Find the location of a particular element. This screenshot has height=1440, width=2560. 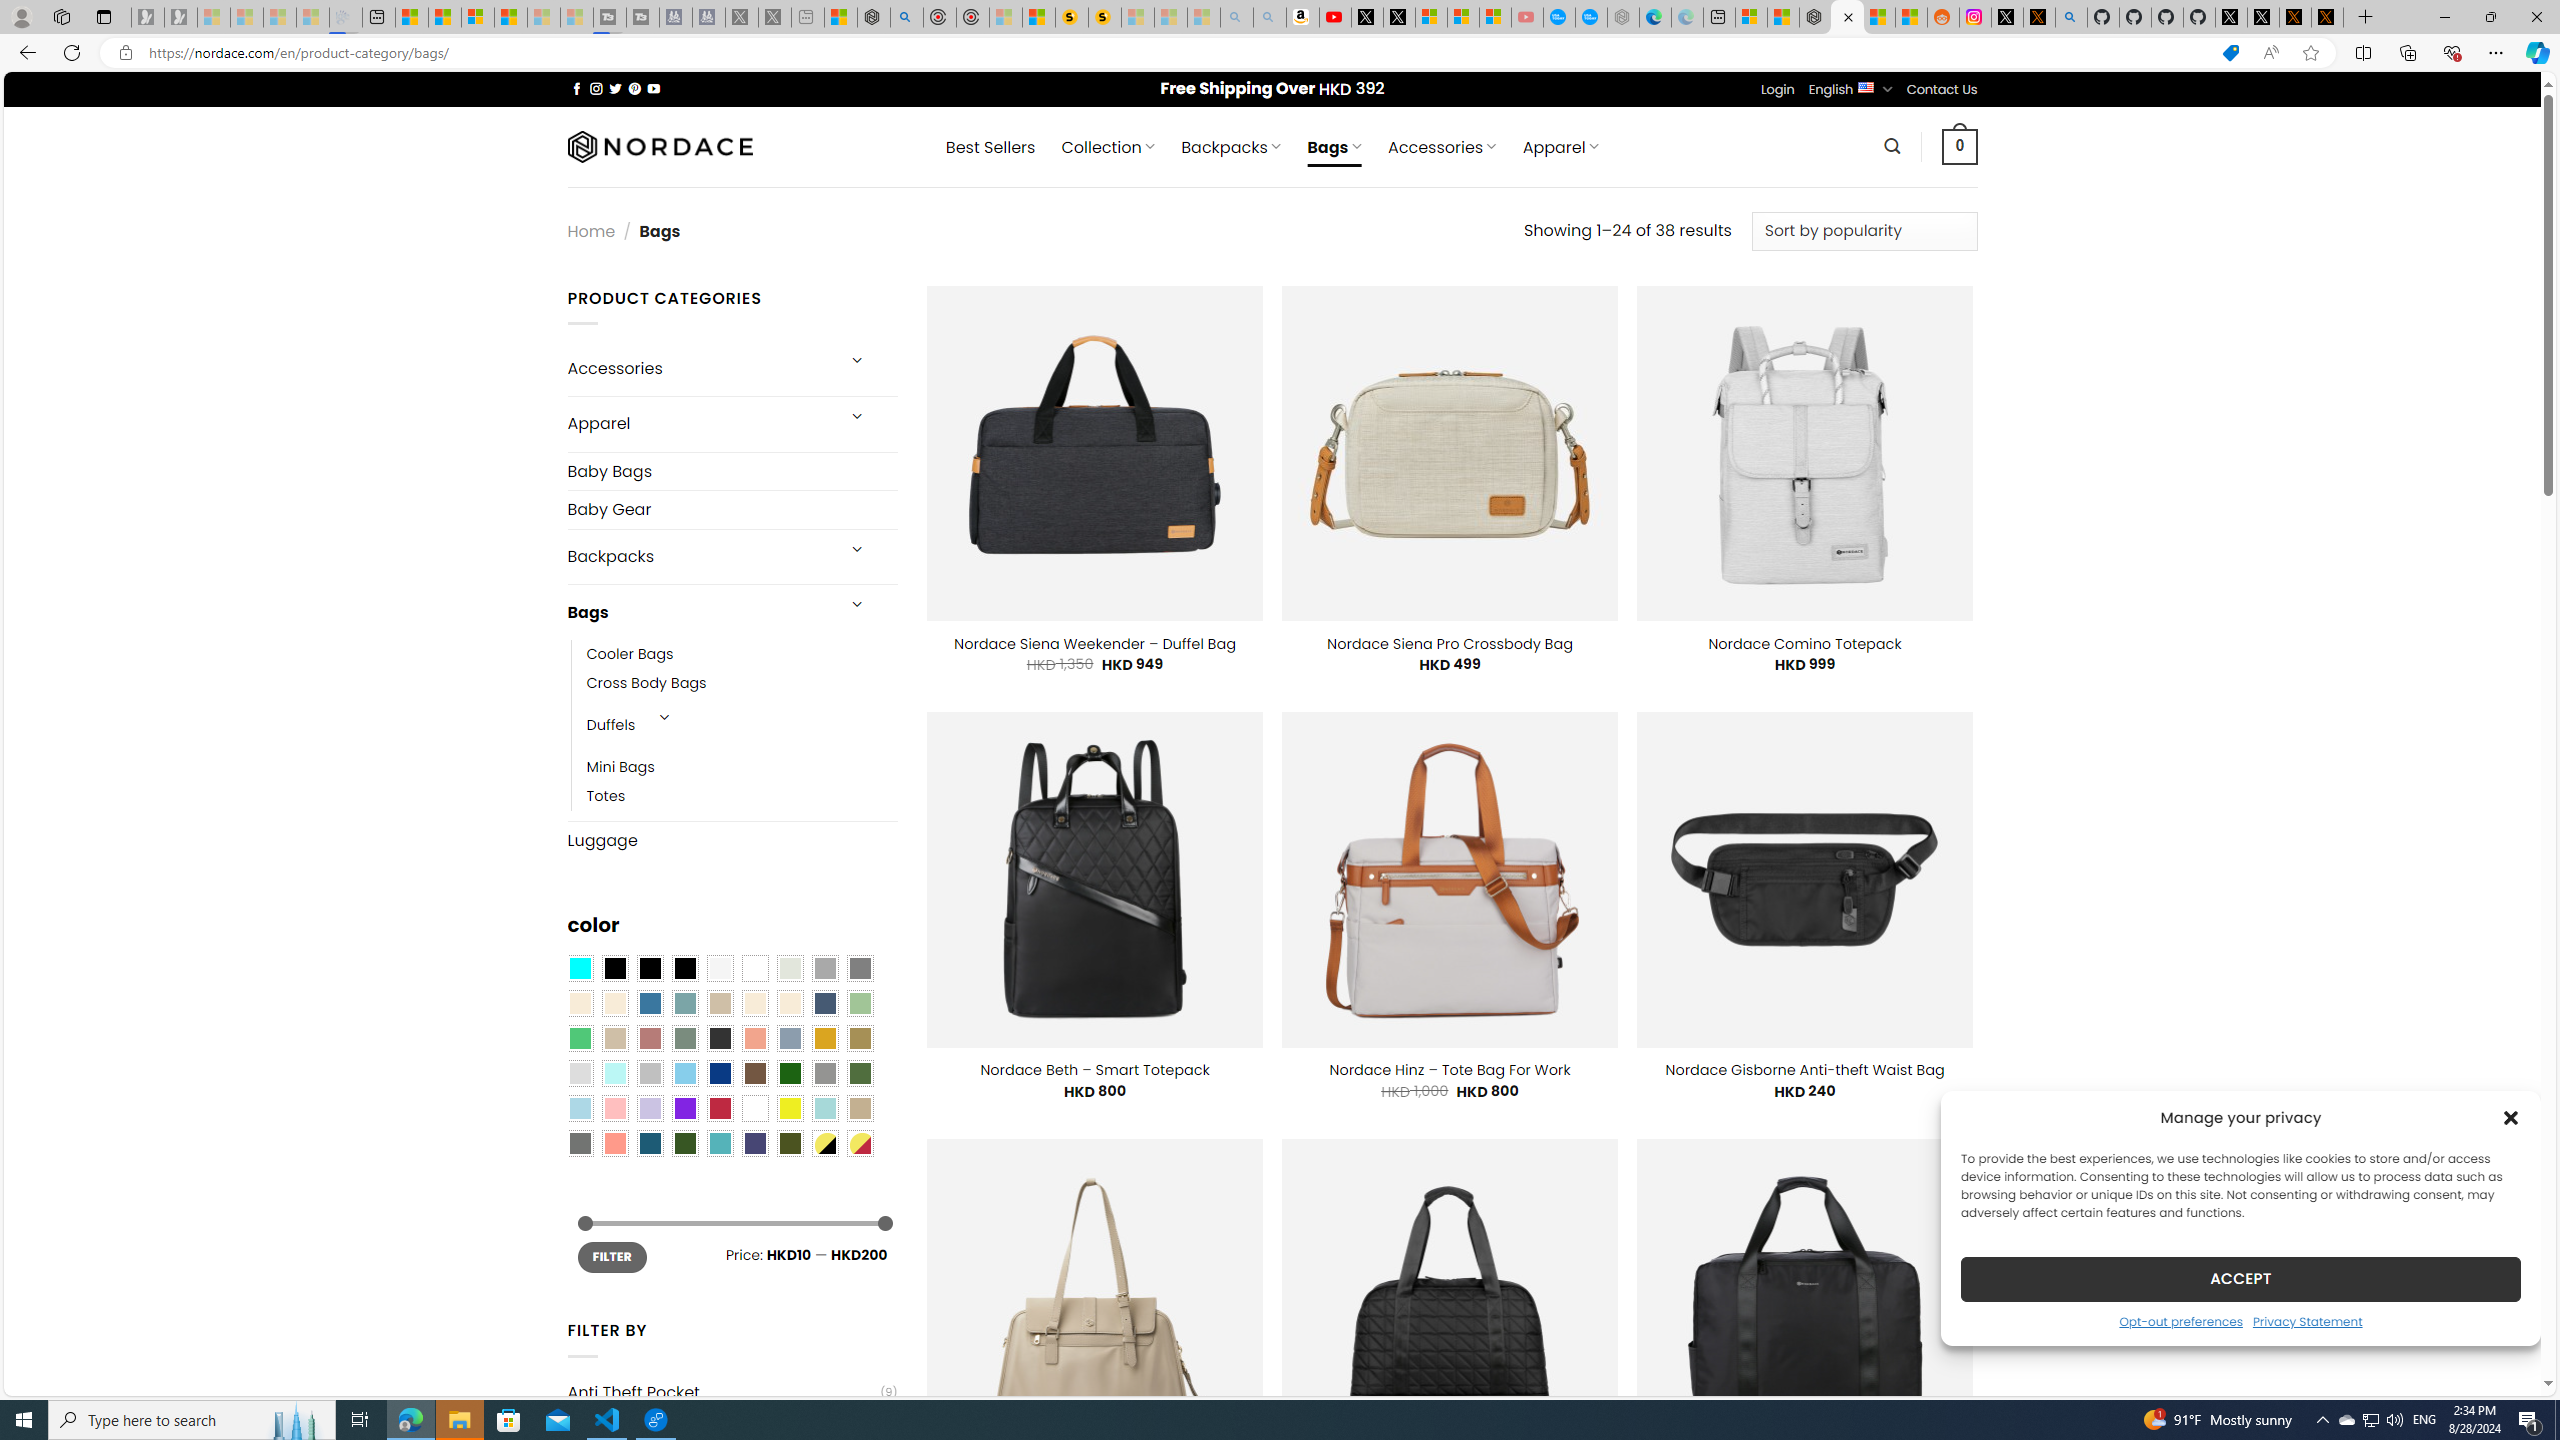

Baby Bags is located at coordinates (732, 472).